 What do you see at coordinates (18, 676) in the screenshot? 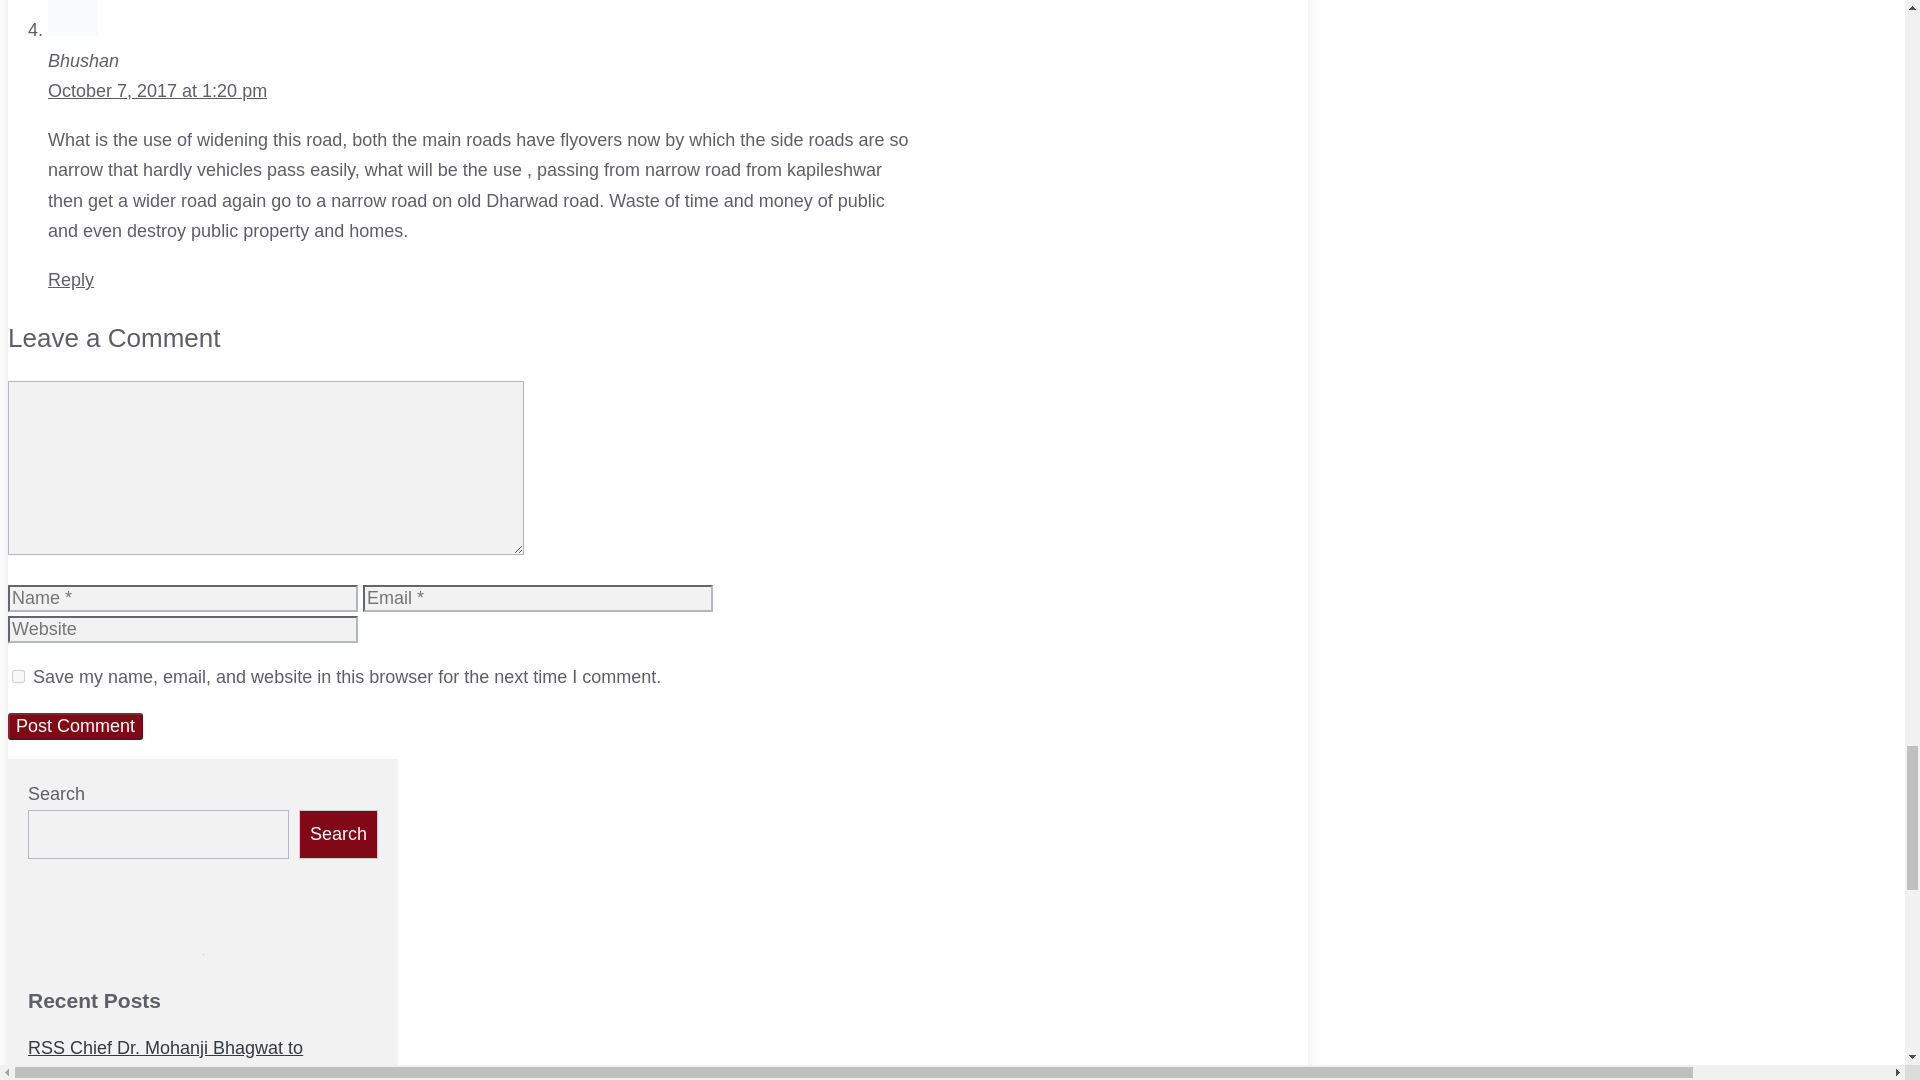
I see `yes` at bounding box center [18, 676].